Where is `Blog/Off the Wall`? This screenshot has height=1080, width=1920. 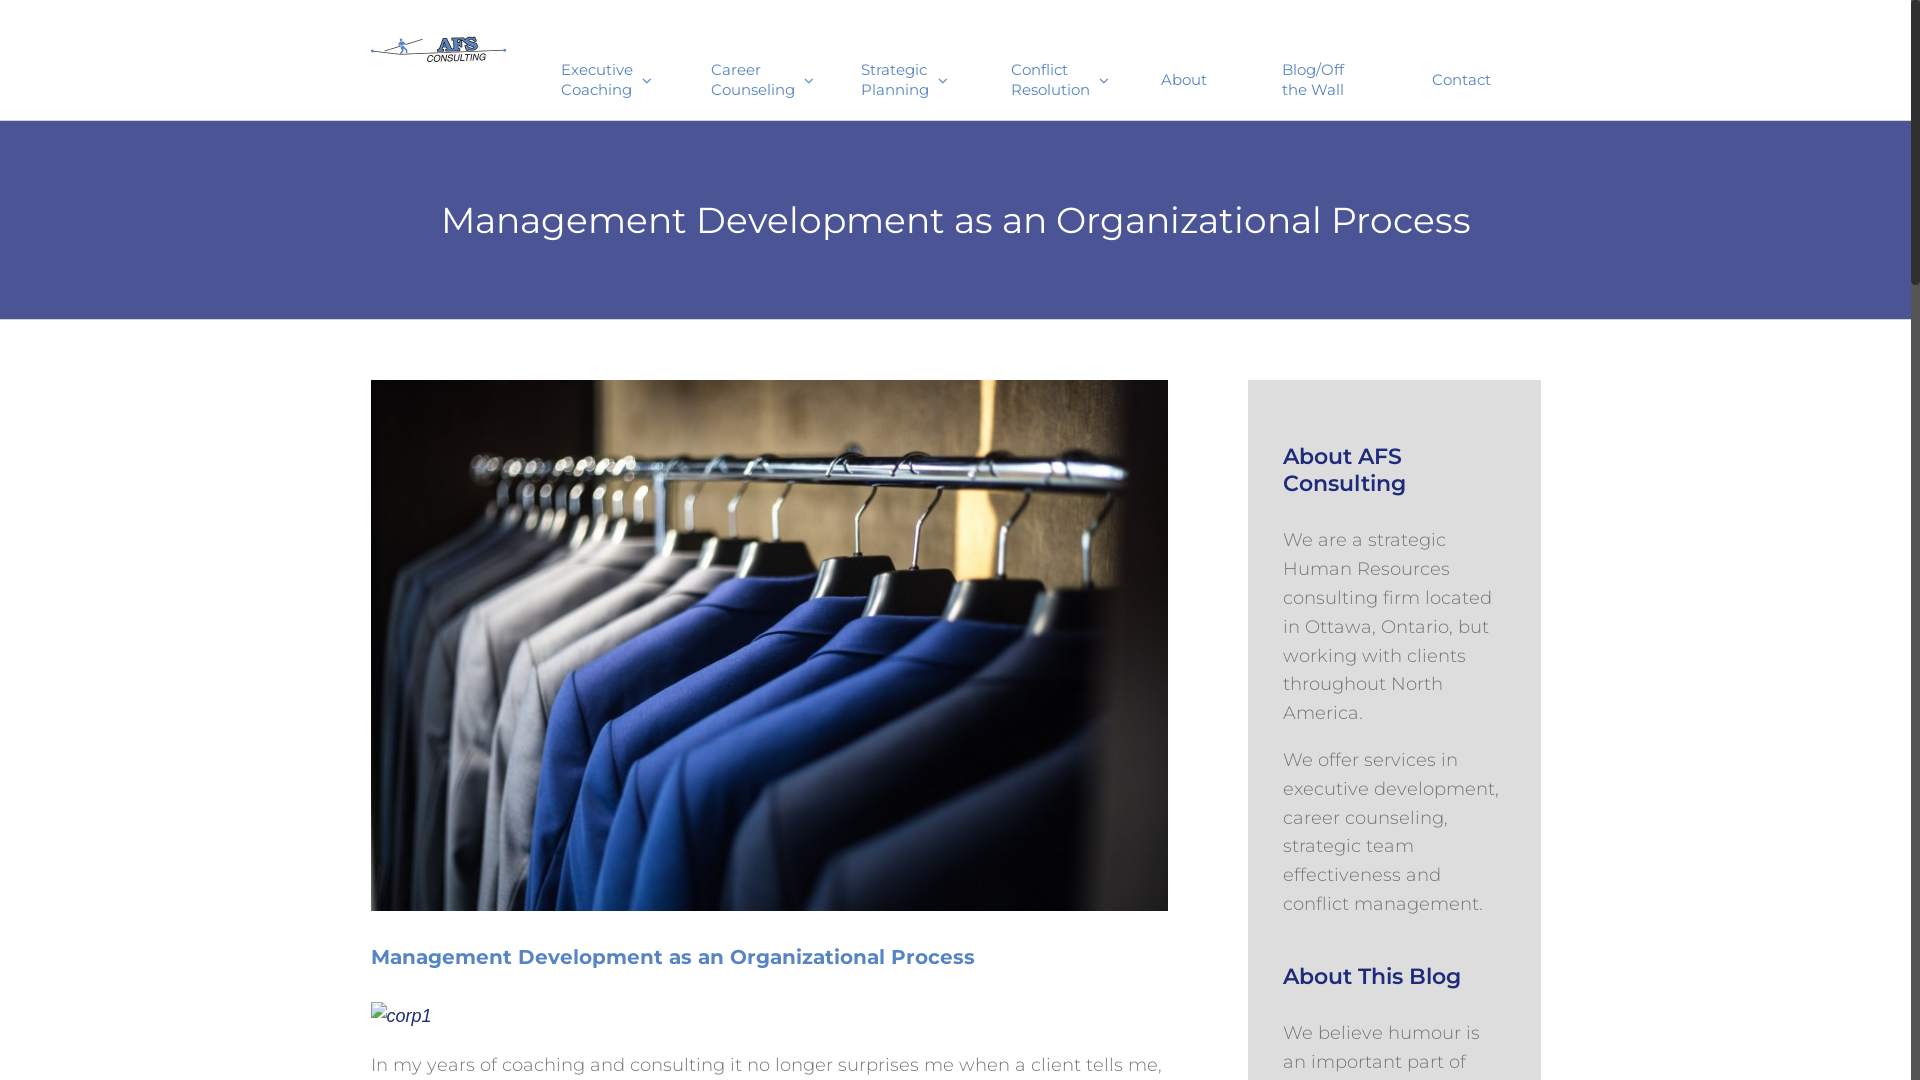 Blog/Off the Wall is located at coordinates (1318, 60).